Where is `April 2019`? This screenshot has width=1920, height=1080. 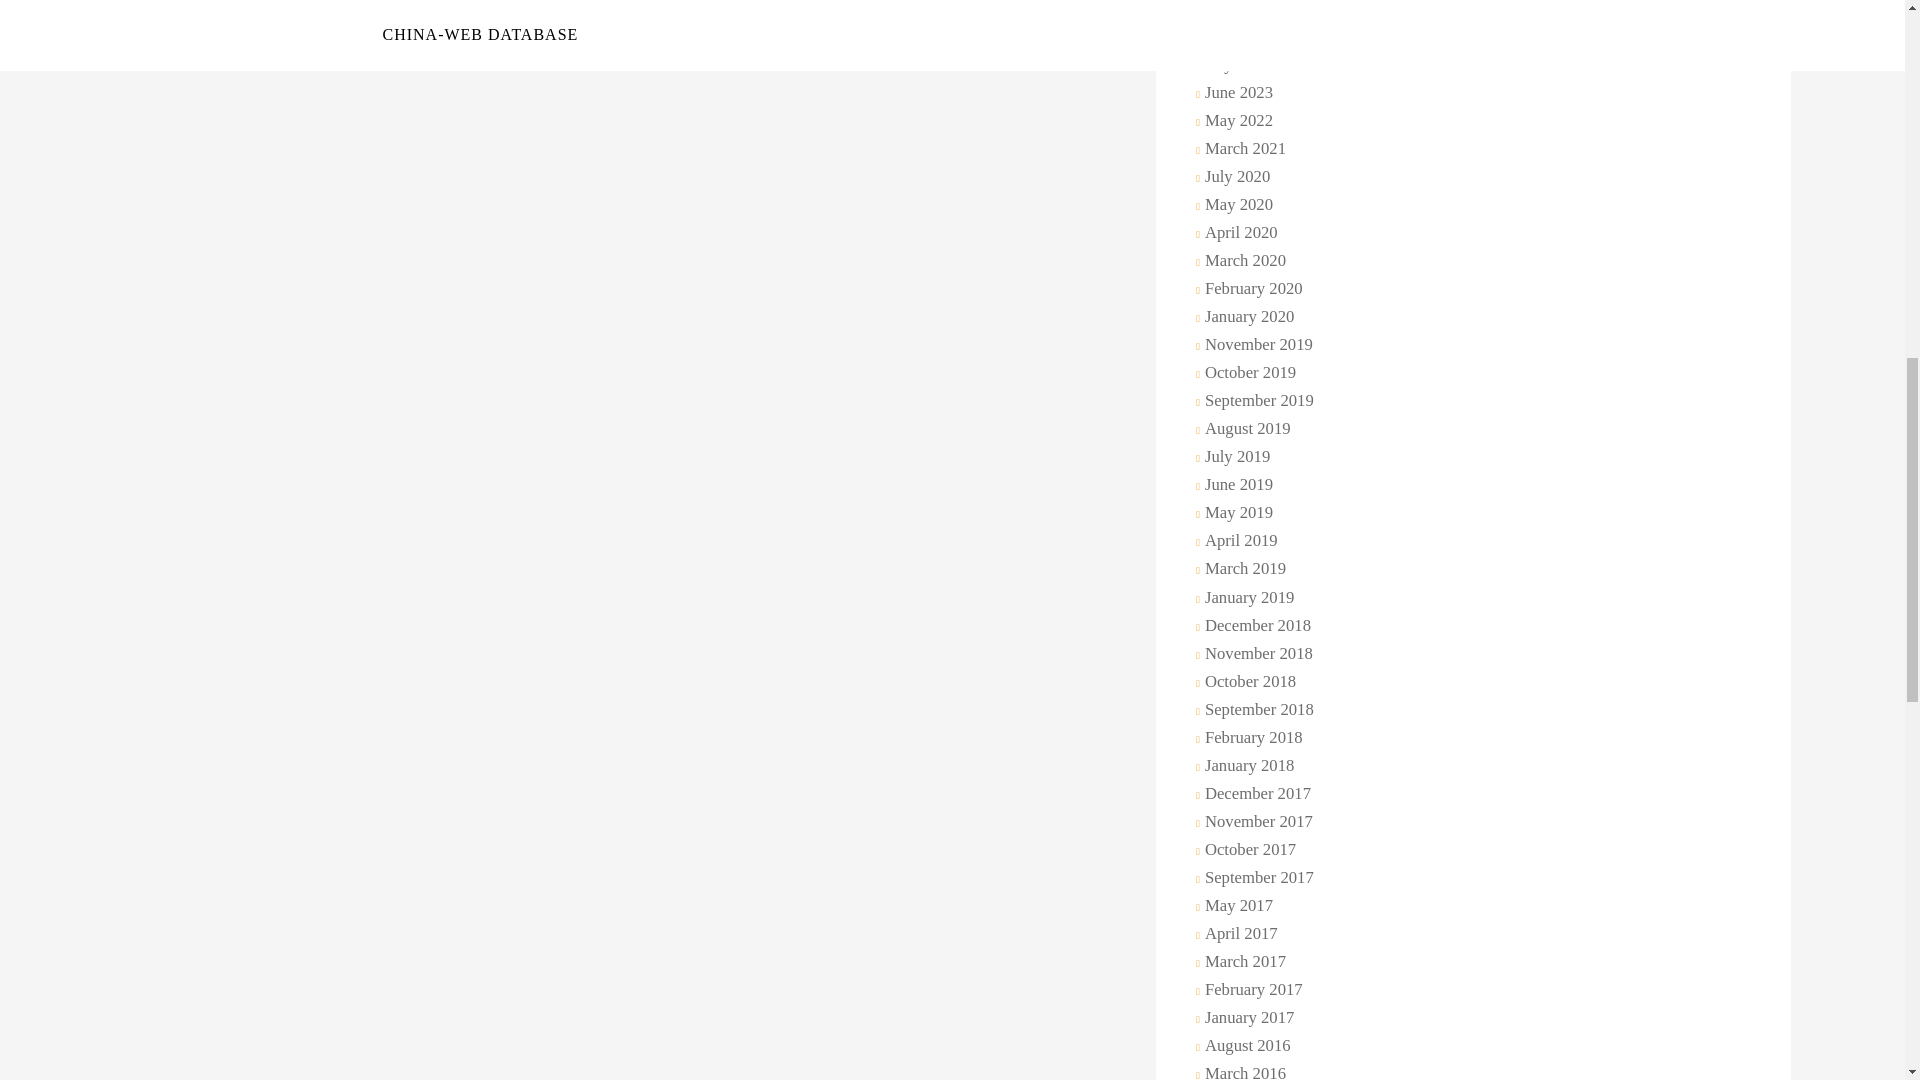
April 2019 is located at coordinates (1239, 542).